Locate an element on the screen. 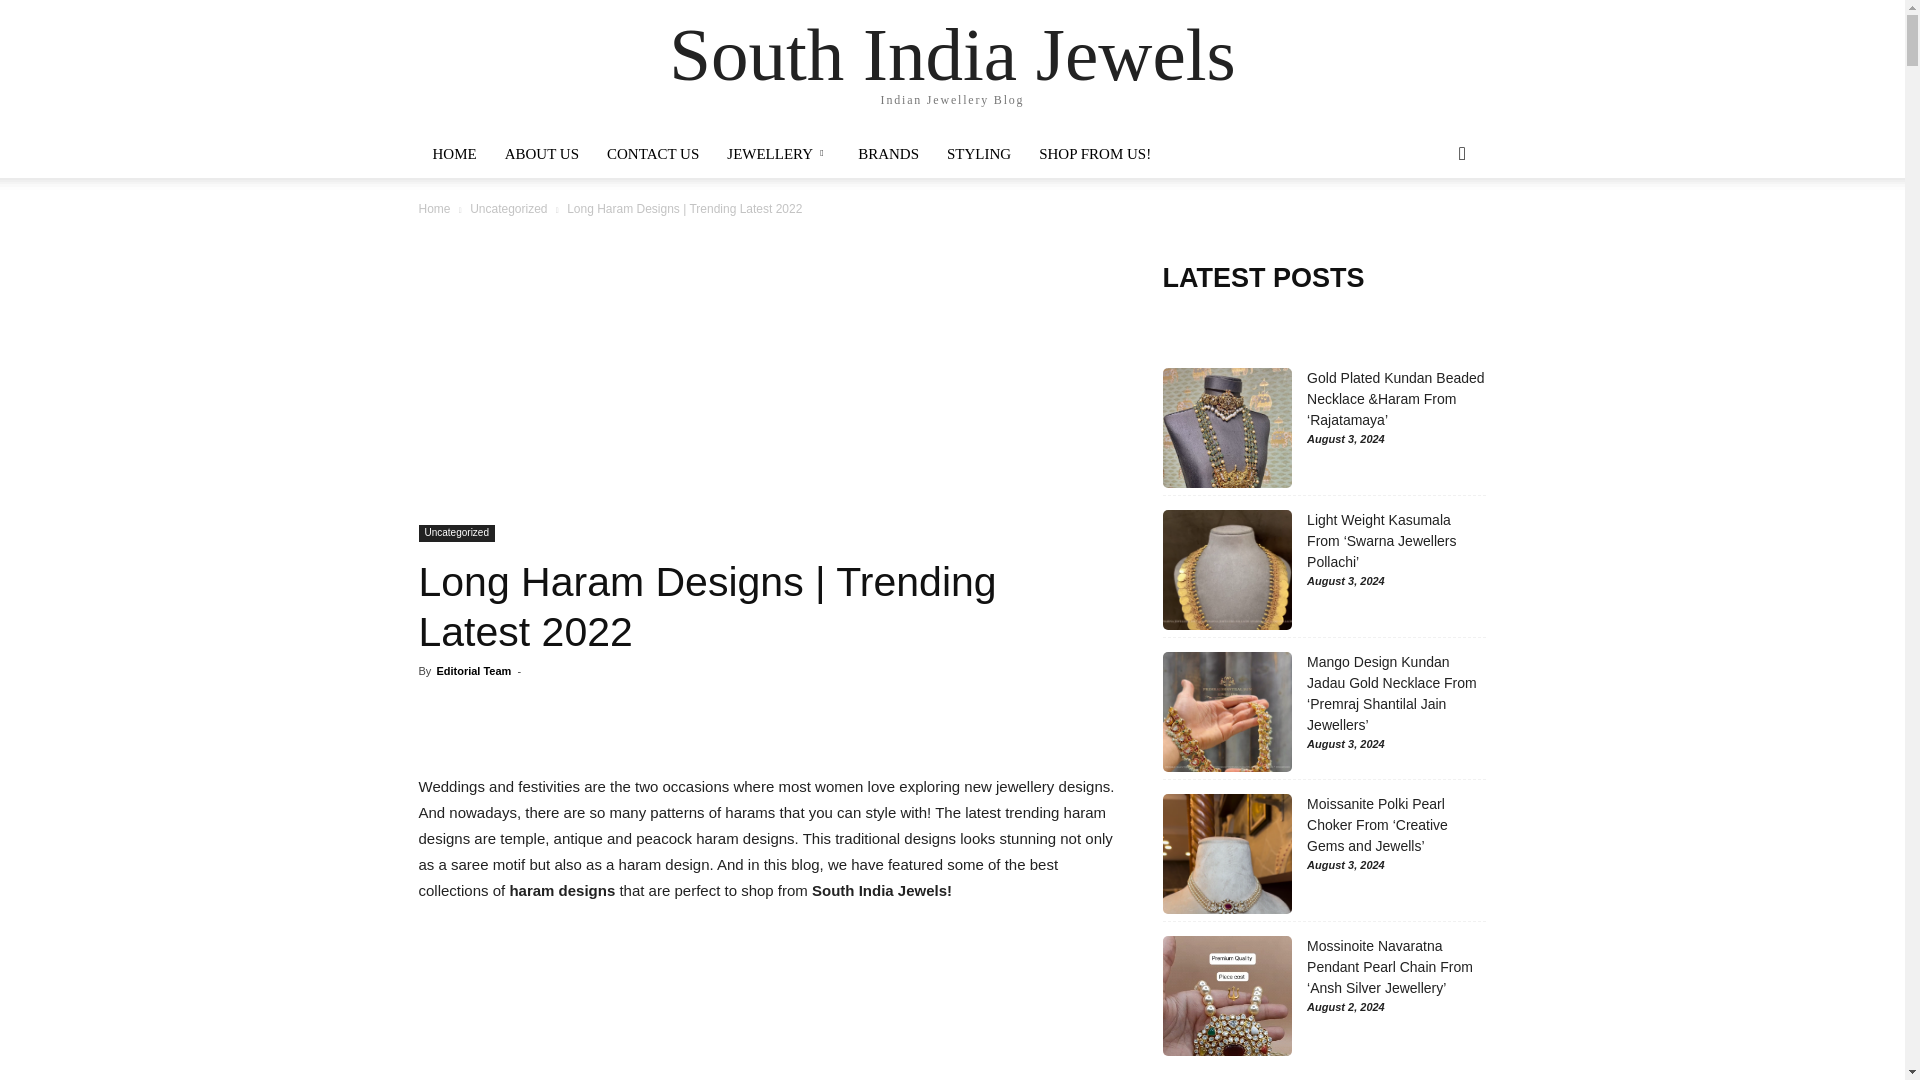  STYLING is located at coordinates (979, 154).